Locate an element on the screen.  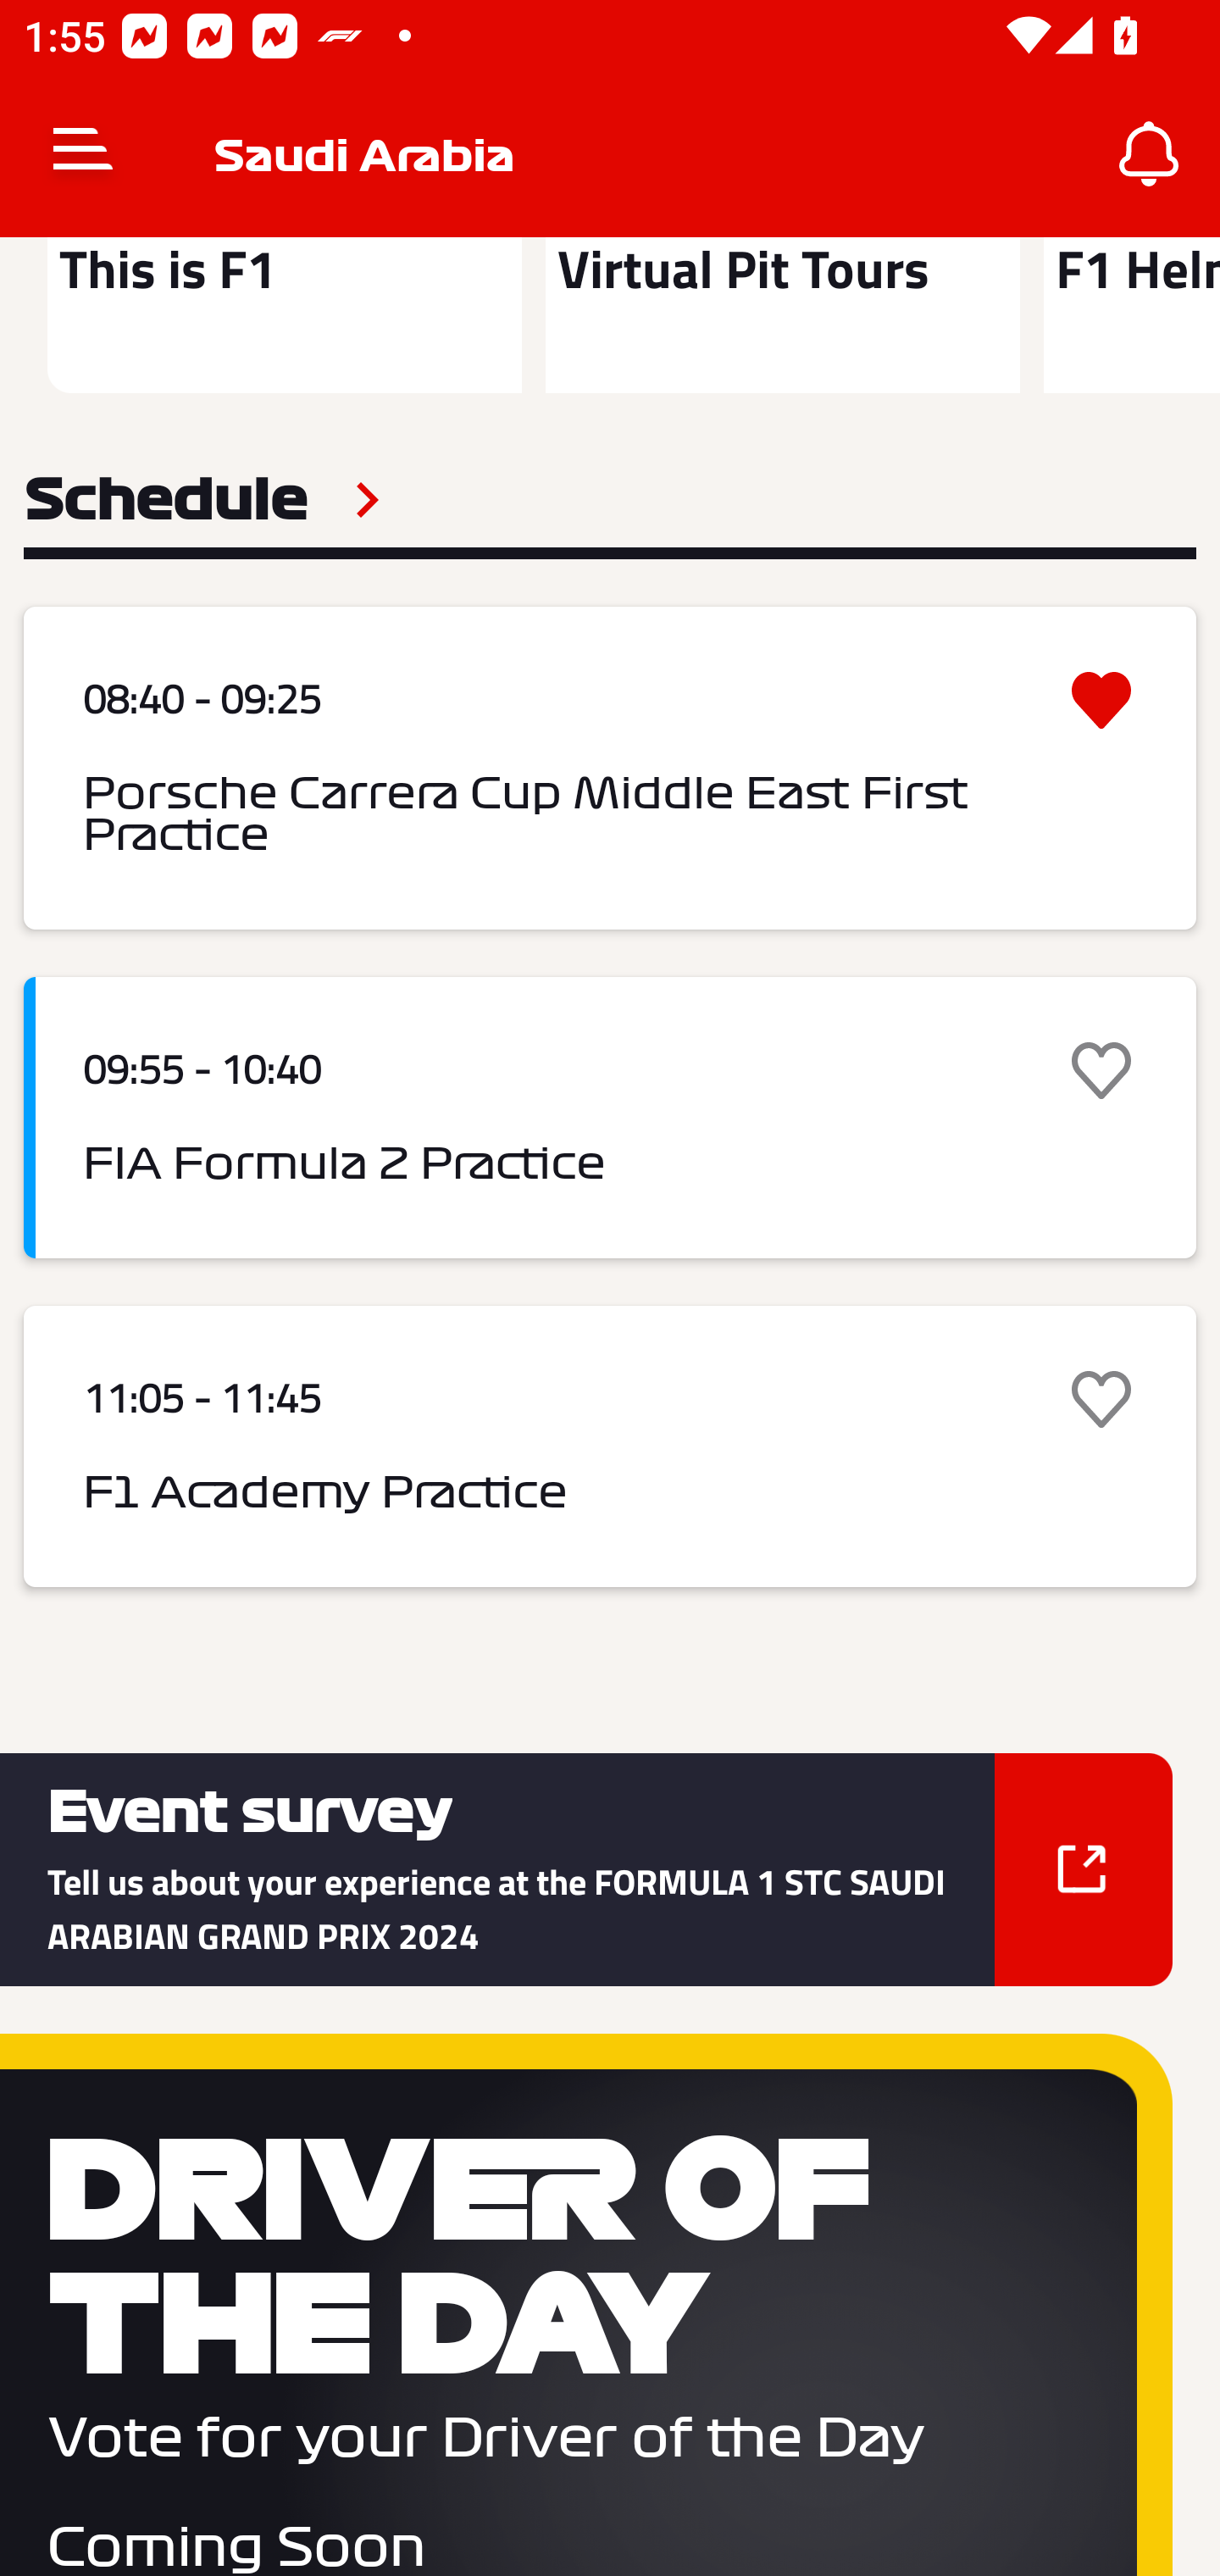
09:55 - 10:40 FIA Formula 2 Practice is located at coordinates (610, 1117).